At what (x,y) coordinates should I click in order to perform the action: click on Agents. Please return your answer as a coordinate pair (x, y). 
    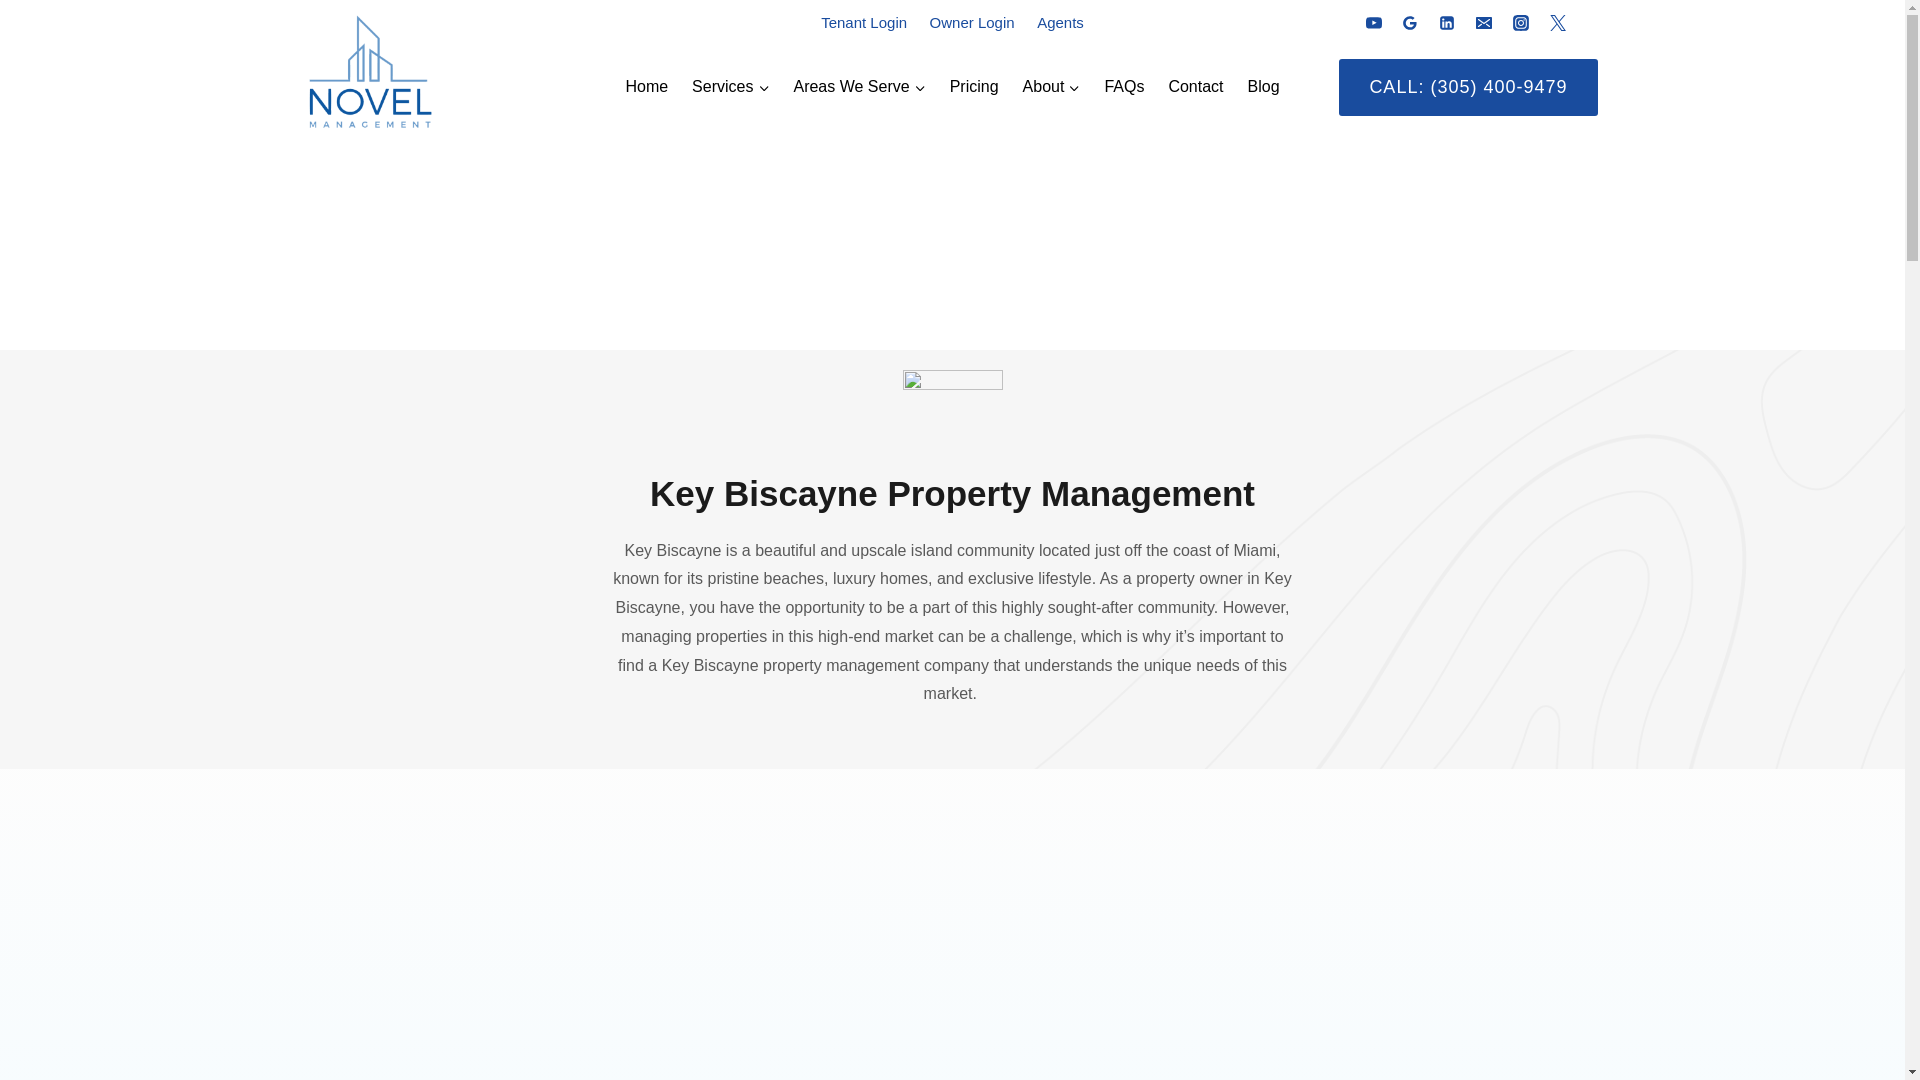
    Looking at the image, I should click on (1060, 22).